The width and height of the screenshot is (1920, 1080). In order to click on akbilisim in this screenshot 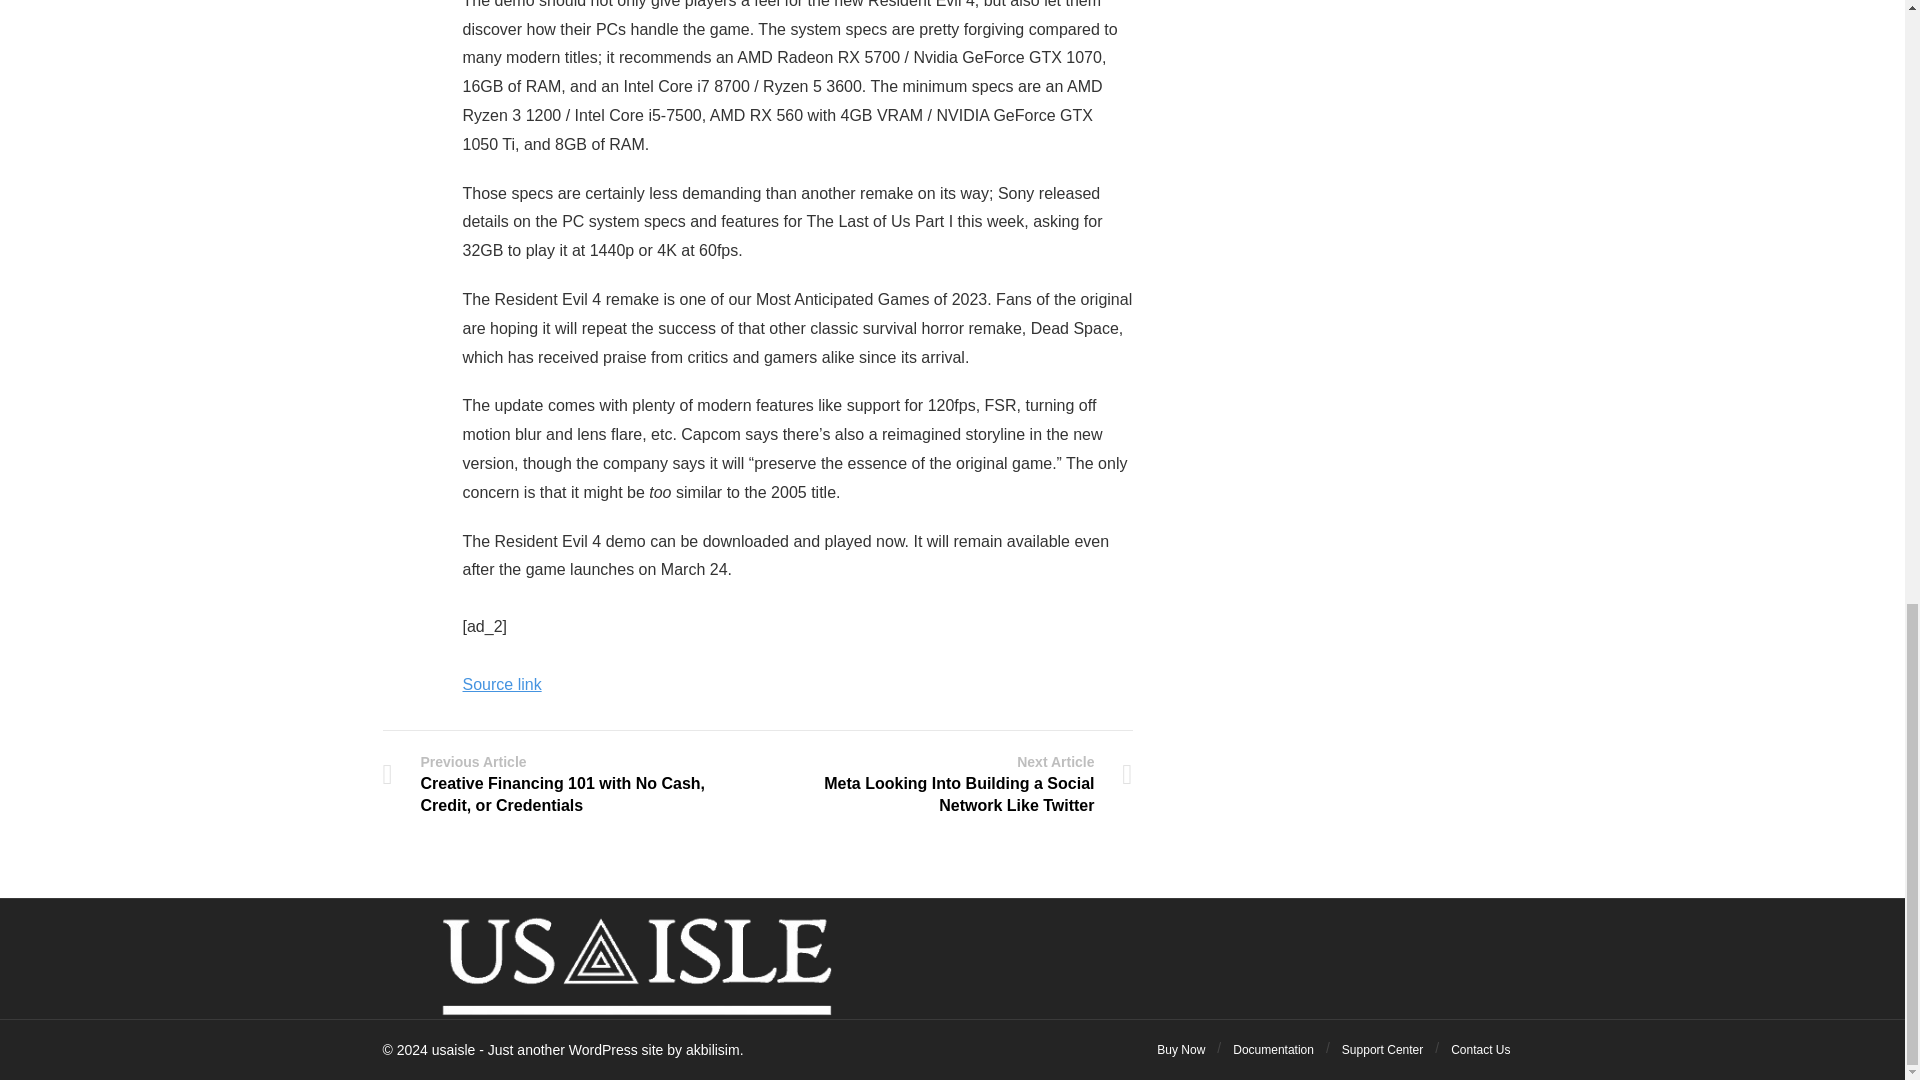, I will do `click(712, 1050)`.